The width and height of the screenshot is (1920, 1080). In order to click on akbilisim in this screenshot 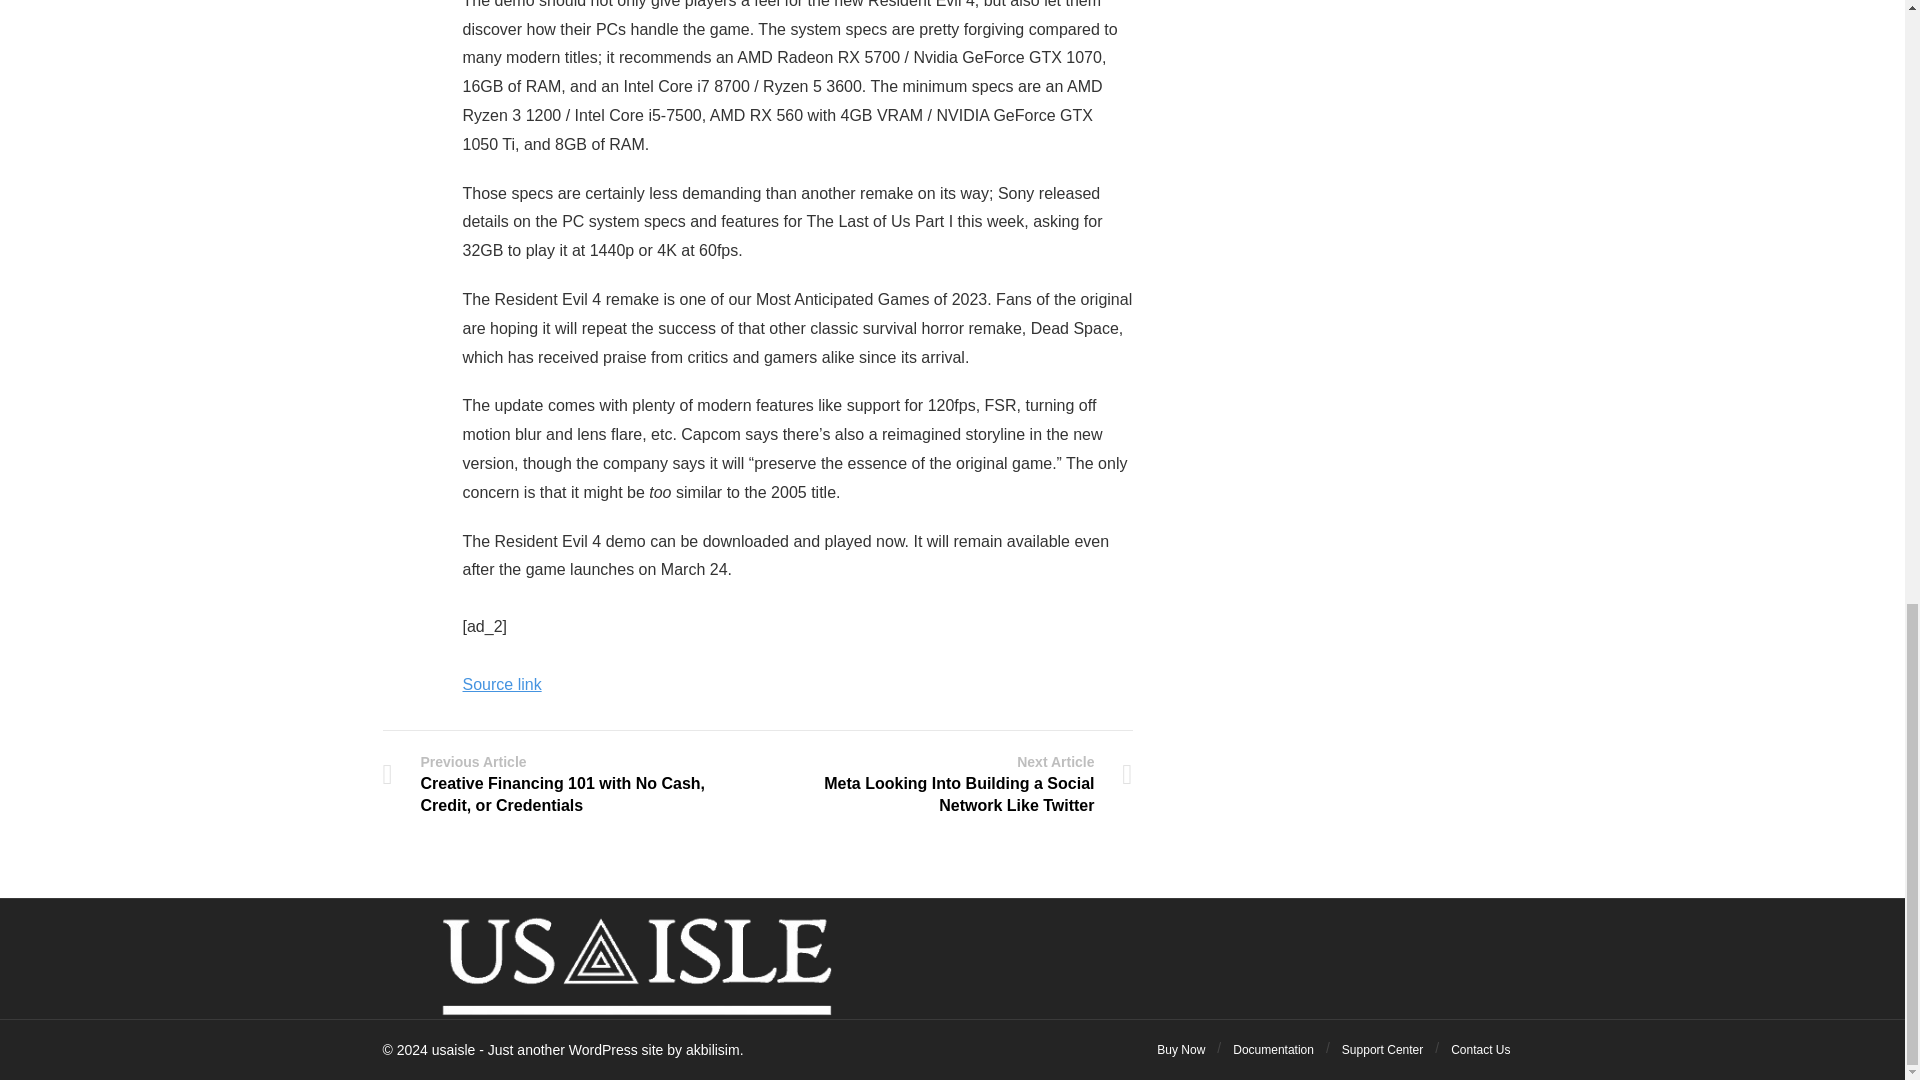, I will do `click(712, 1050)`.